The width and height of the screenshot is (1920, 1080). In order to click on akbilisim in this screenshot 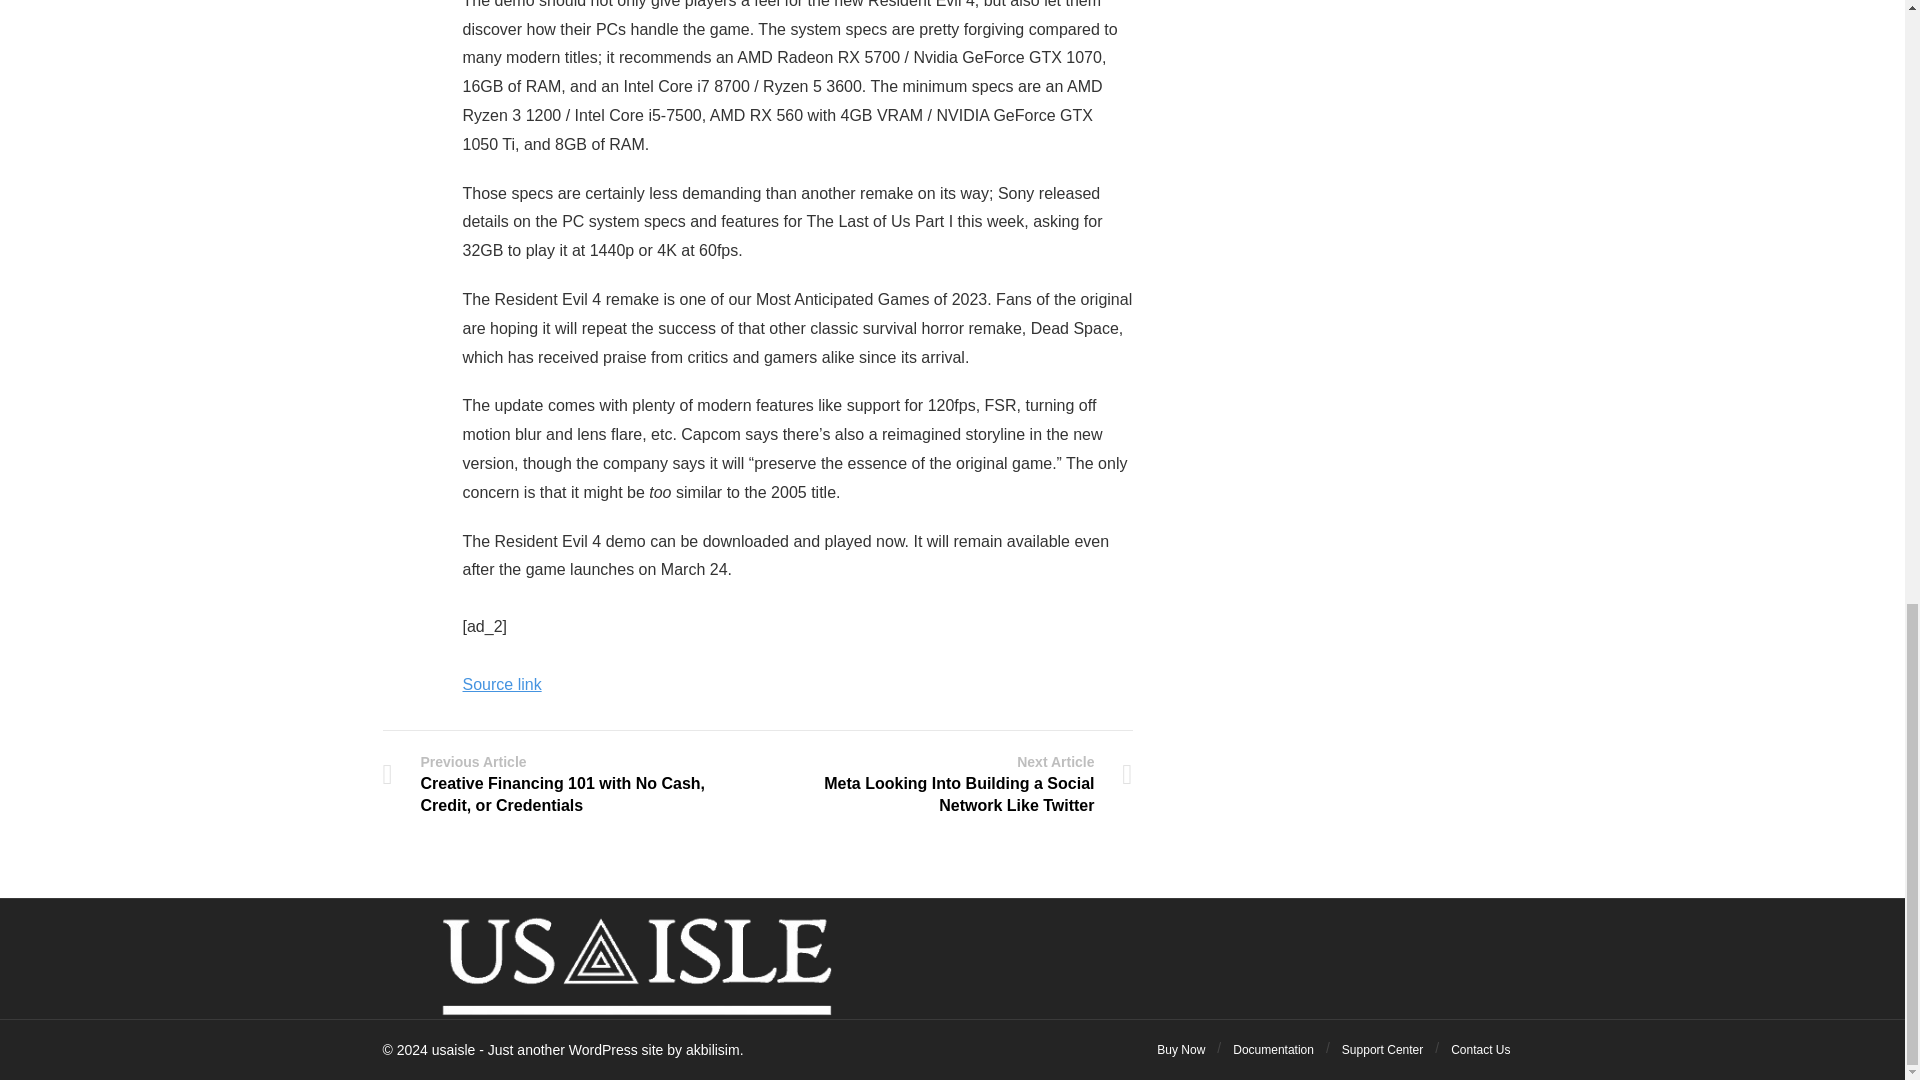, I will do `click(712, 1050)`.